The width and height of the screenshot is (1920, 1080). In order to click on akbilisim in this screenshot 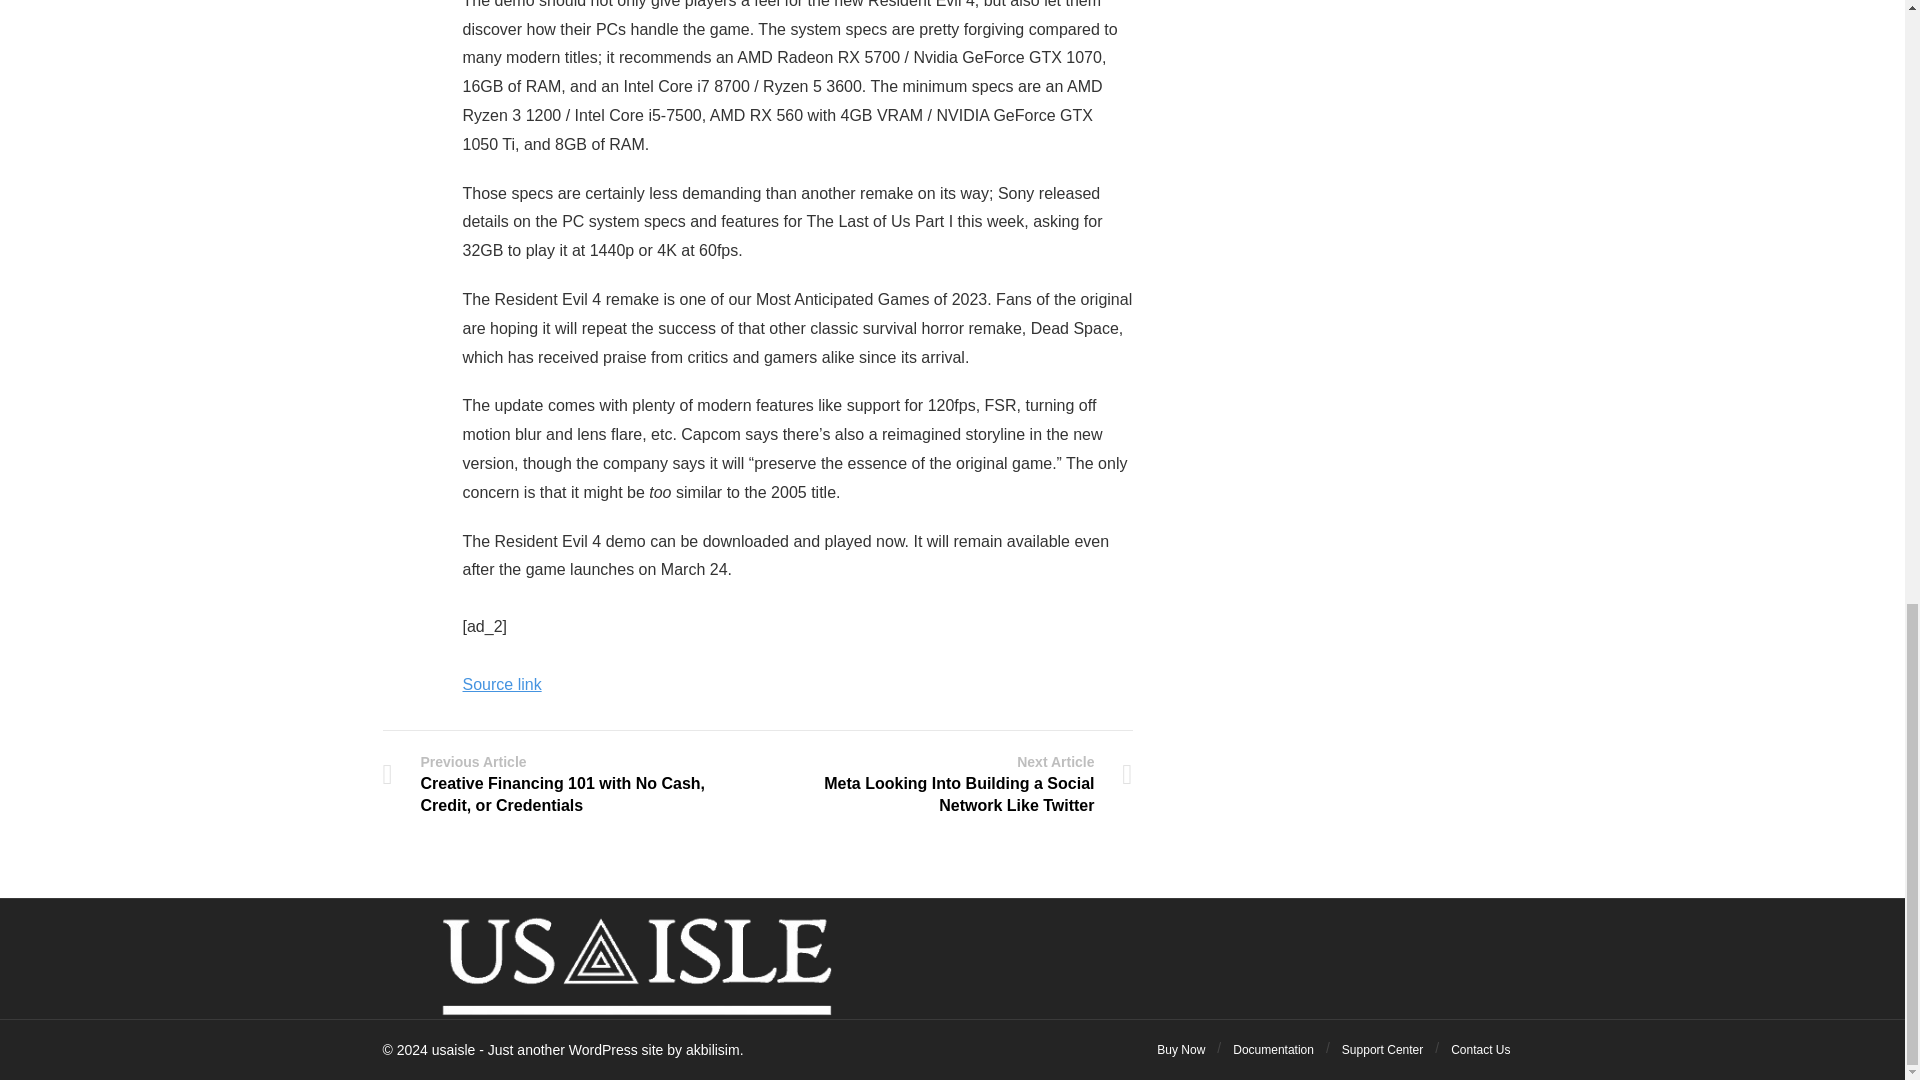, I will do `click(712, 1050)`.